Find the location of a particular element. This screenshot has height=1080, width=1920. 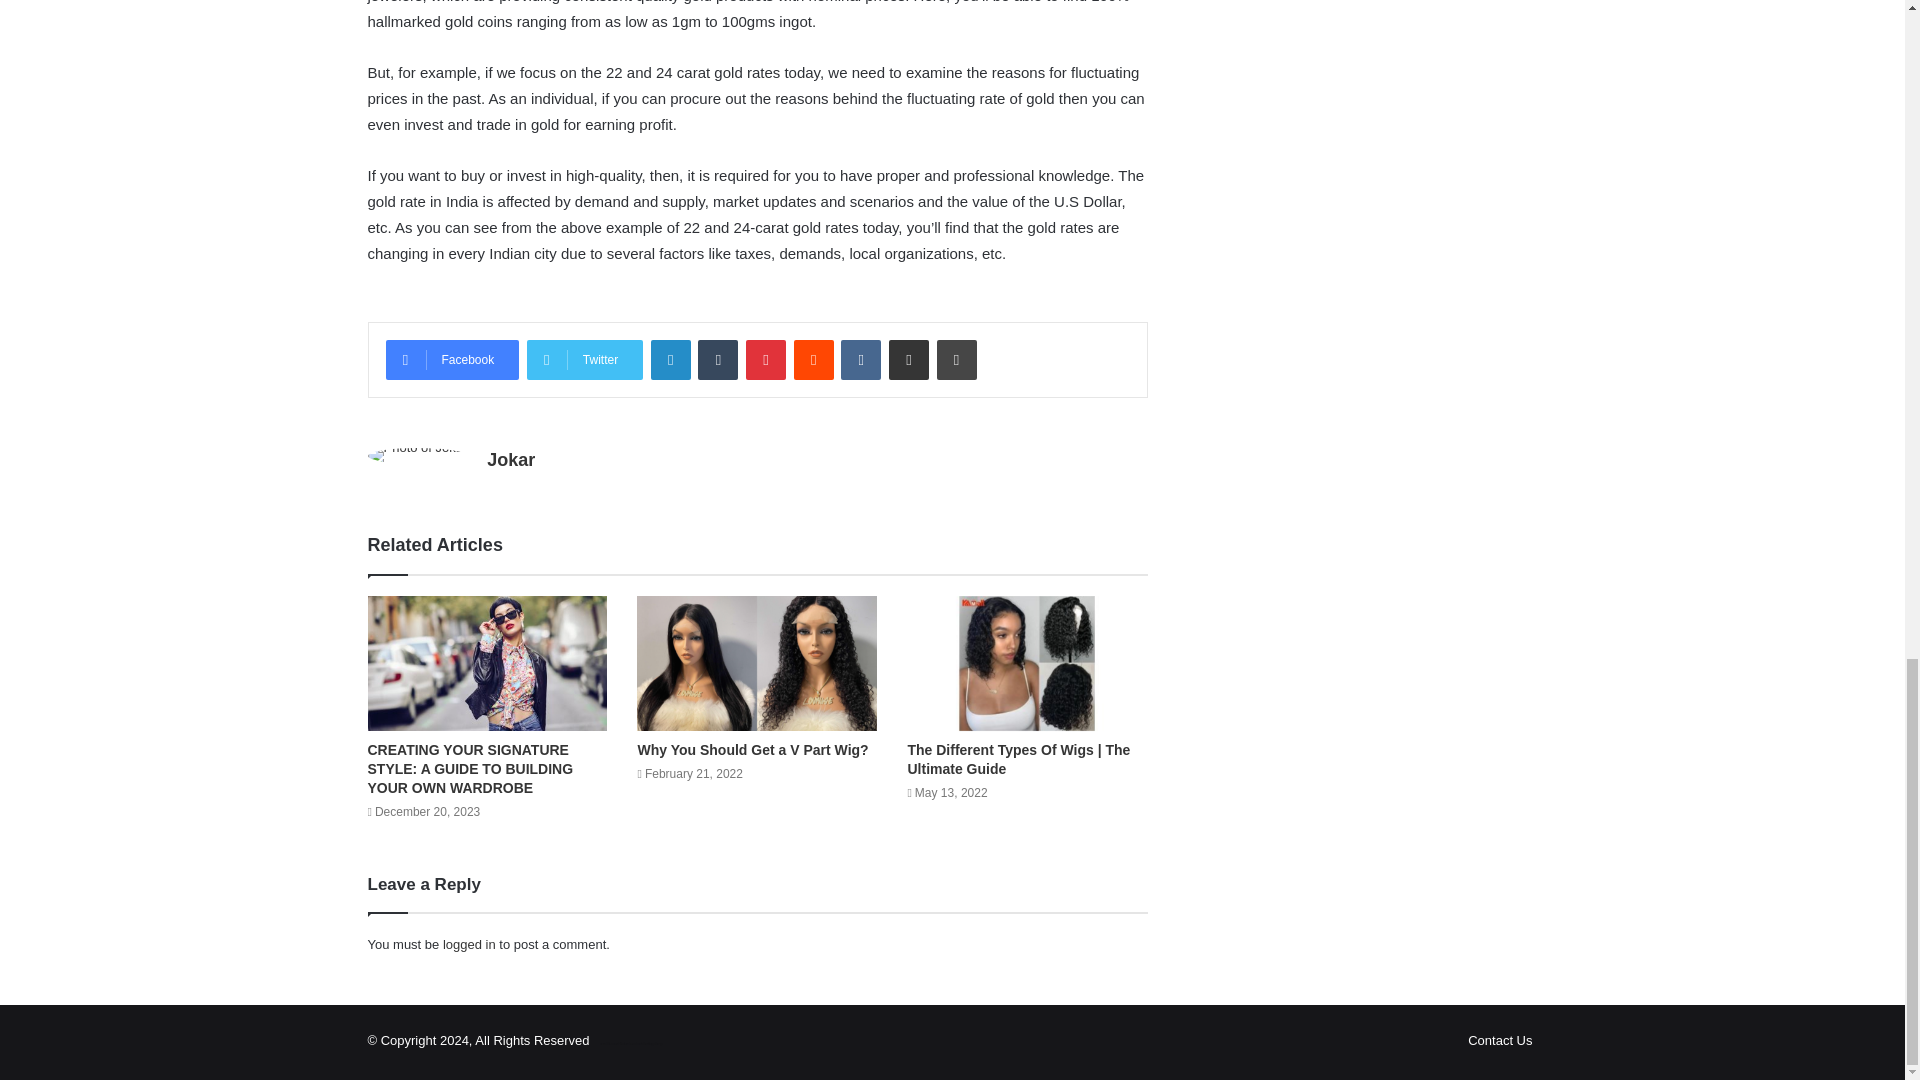

Pinterest is located at coordinates (766, 360).